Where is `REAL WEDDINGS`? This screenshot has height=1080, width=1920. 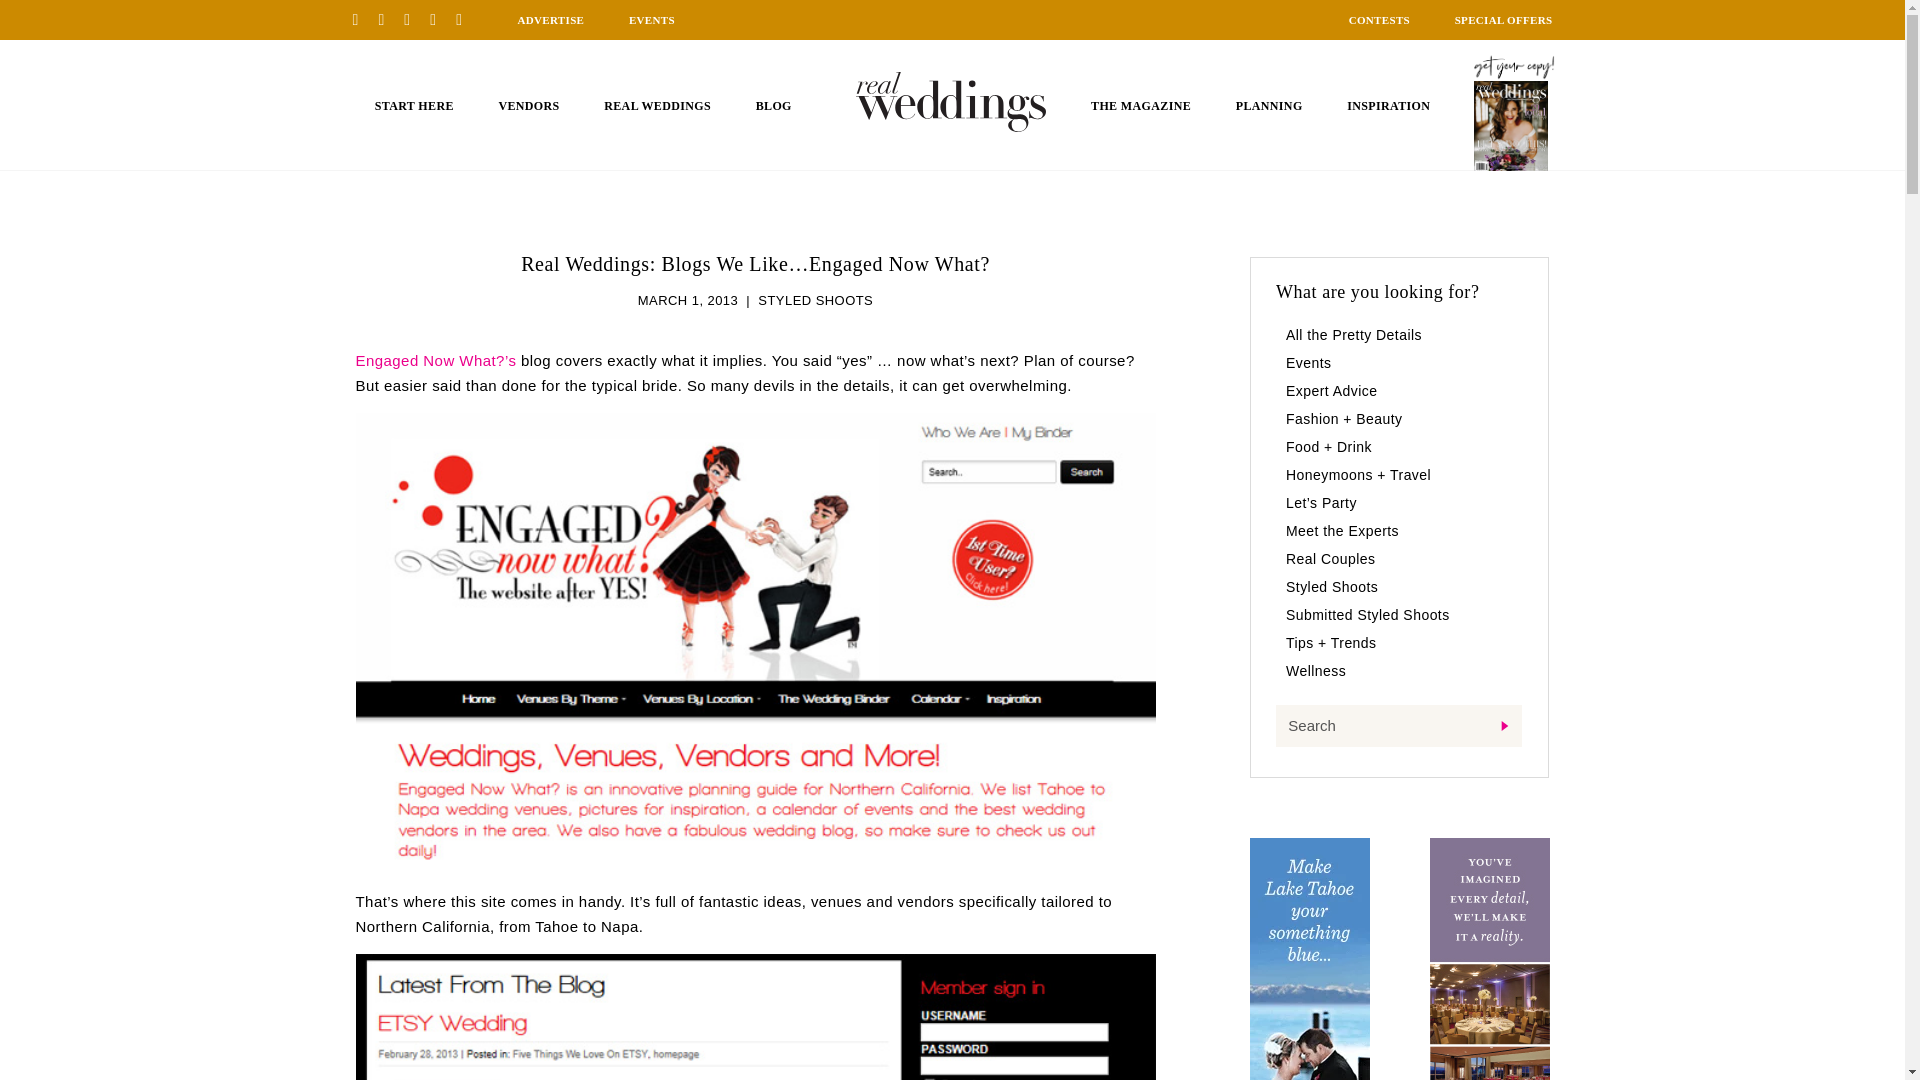
REAL WEDDINGS is located at coordinates (657, 106).